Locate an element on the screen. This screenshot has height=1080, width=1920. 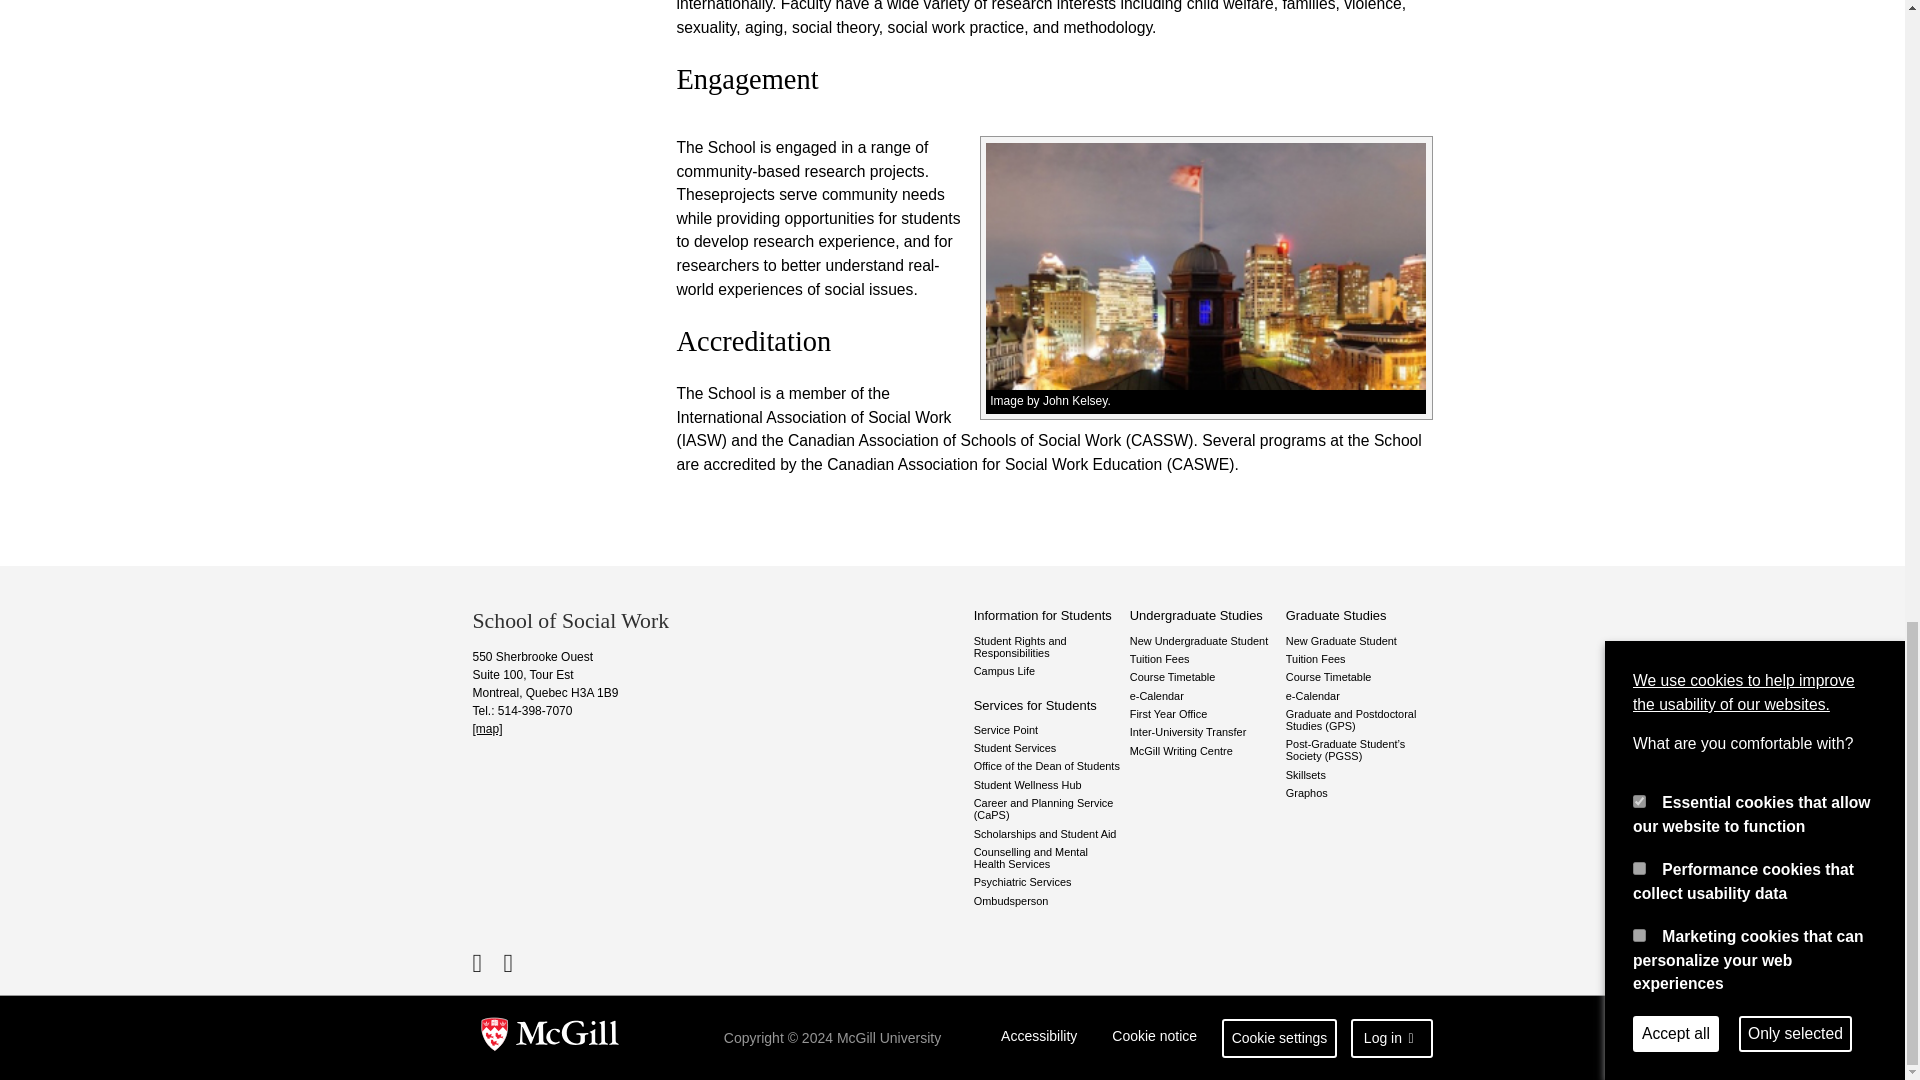
Office of the Dean of Students is located at coordinates (1047, 766).